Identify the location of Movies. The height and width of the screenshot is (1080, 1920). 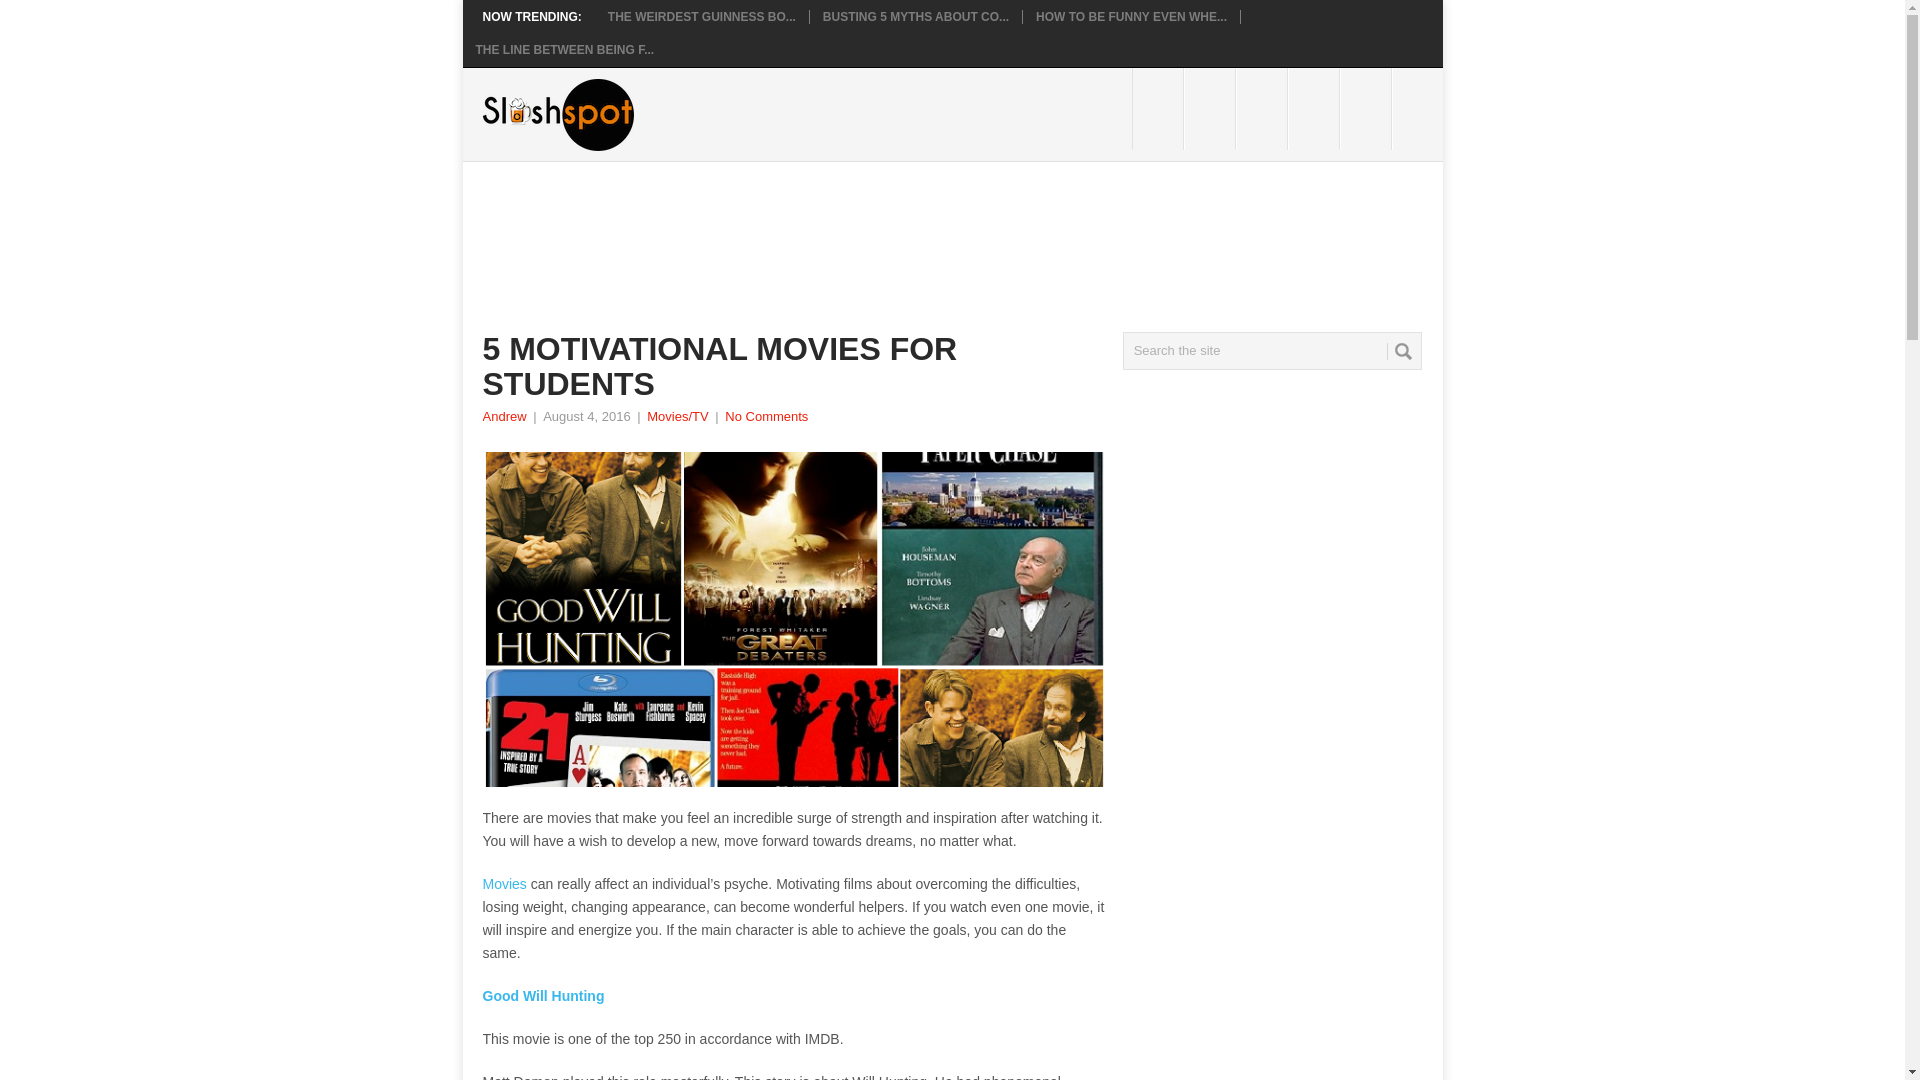
(504, 884).